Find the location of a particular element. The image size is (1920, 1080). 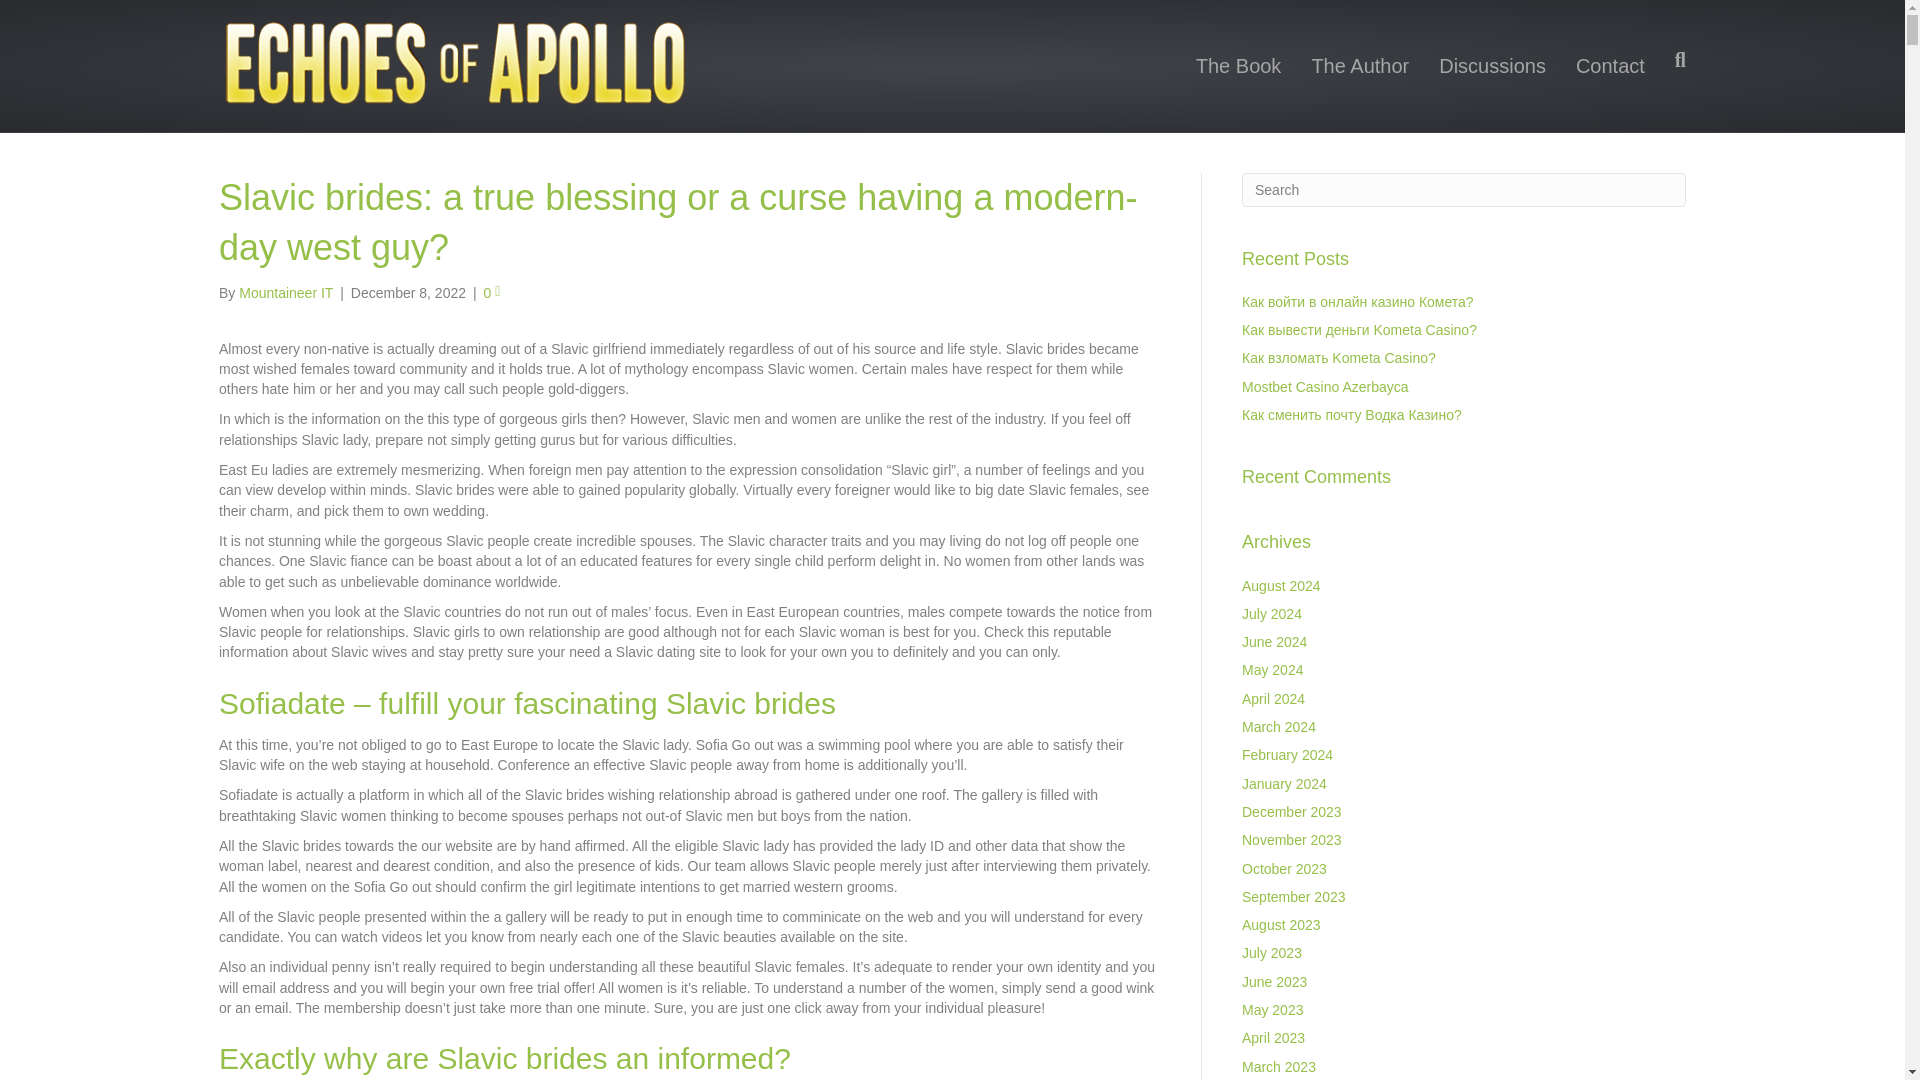

September 2023 is located at coordinates (1294, 896).